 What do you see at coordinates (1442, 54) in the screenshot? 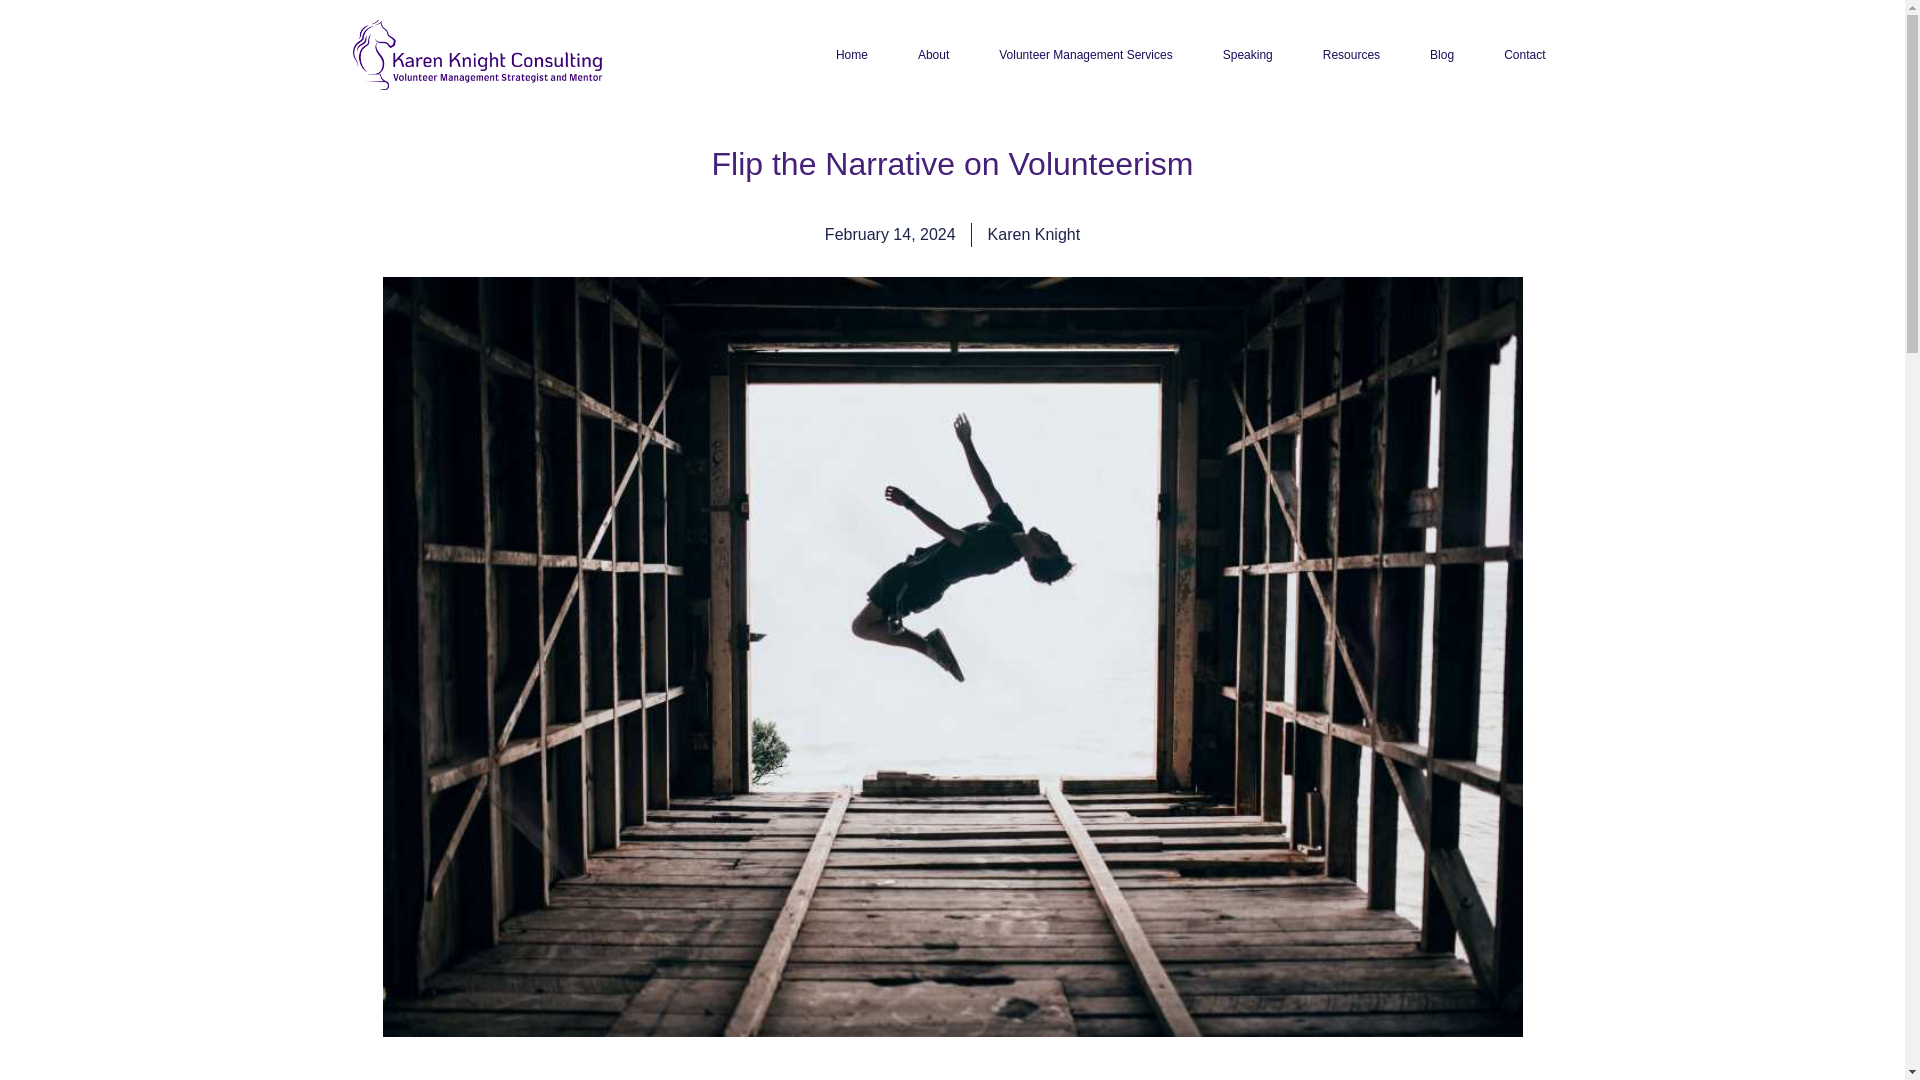
I see `Blog` at bounding box center [1442, 54].